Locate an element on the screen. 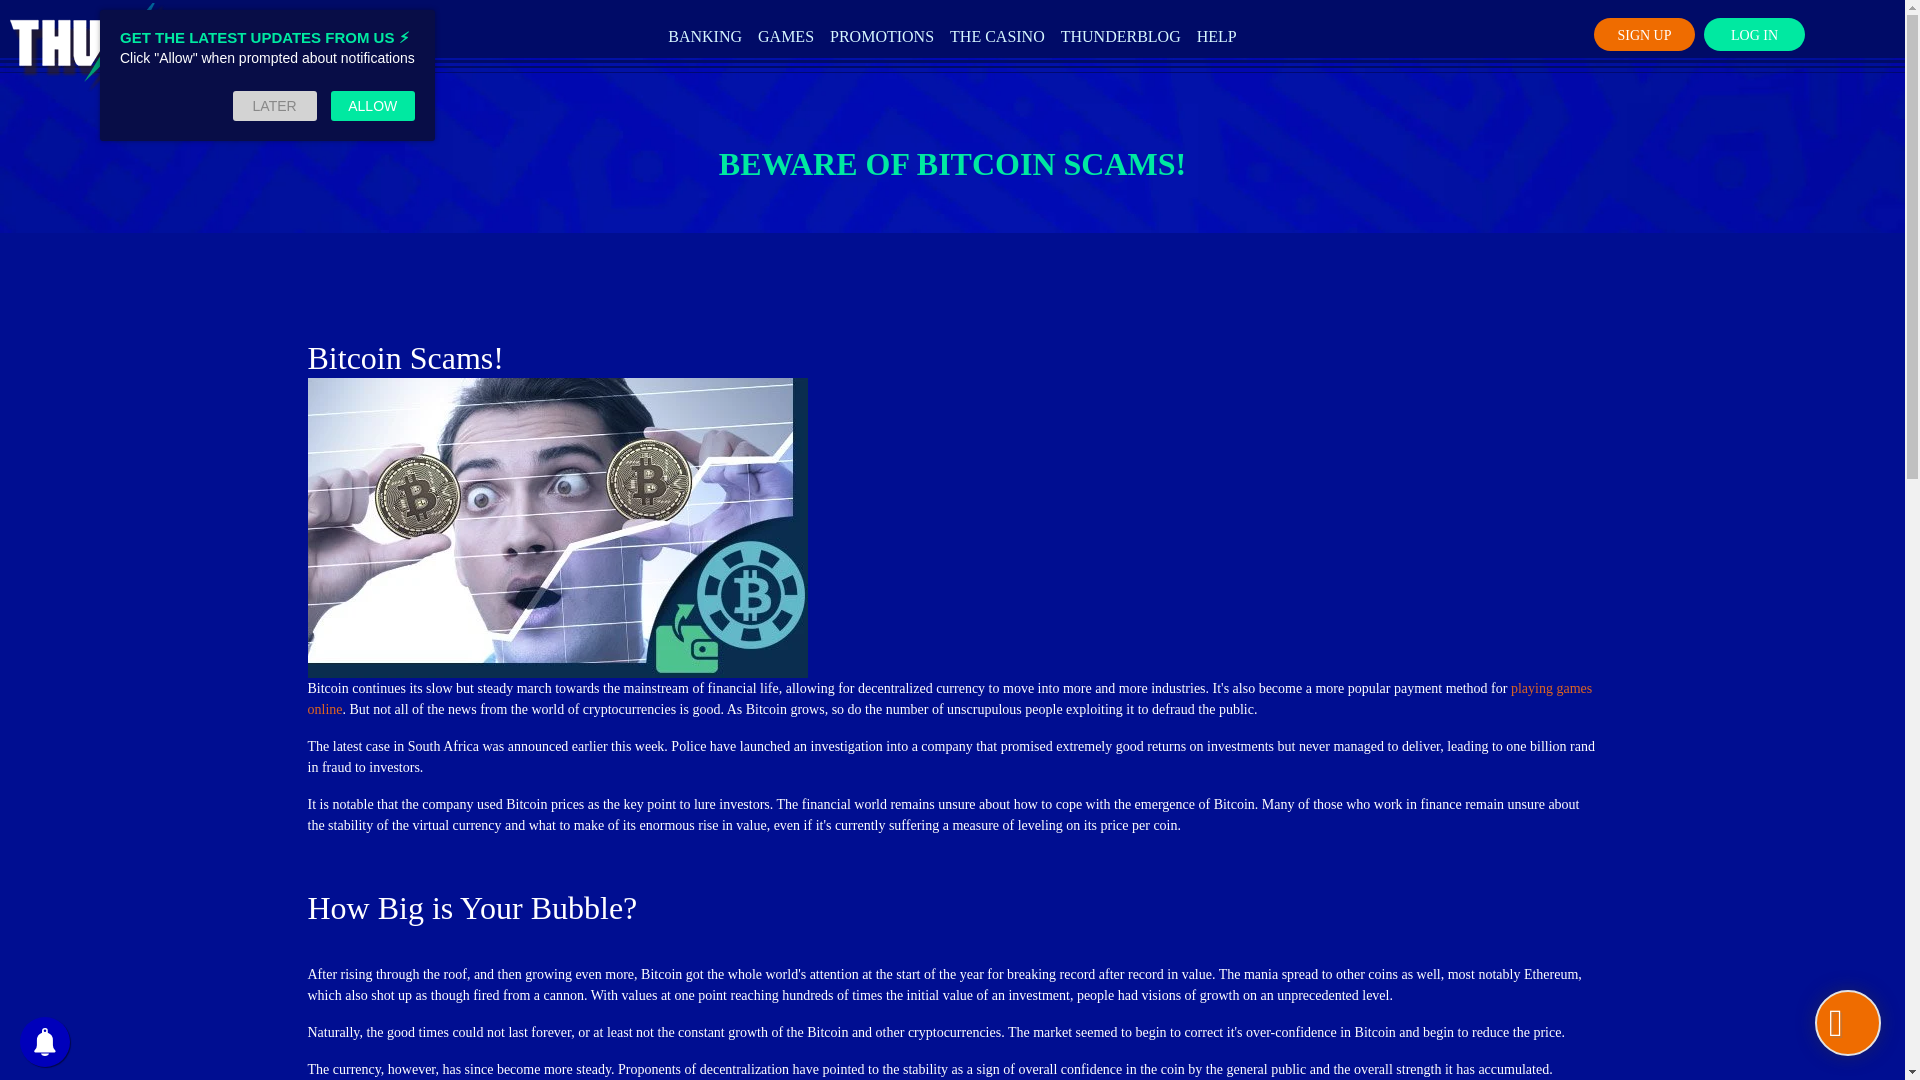 The image size is (1920, 1080). LOG IN is located at coordinates (1754, 34).